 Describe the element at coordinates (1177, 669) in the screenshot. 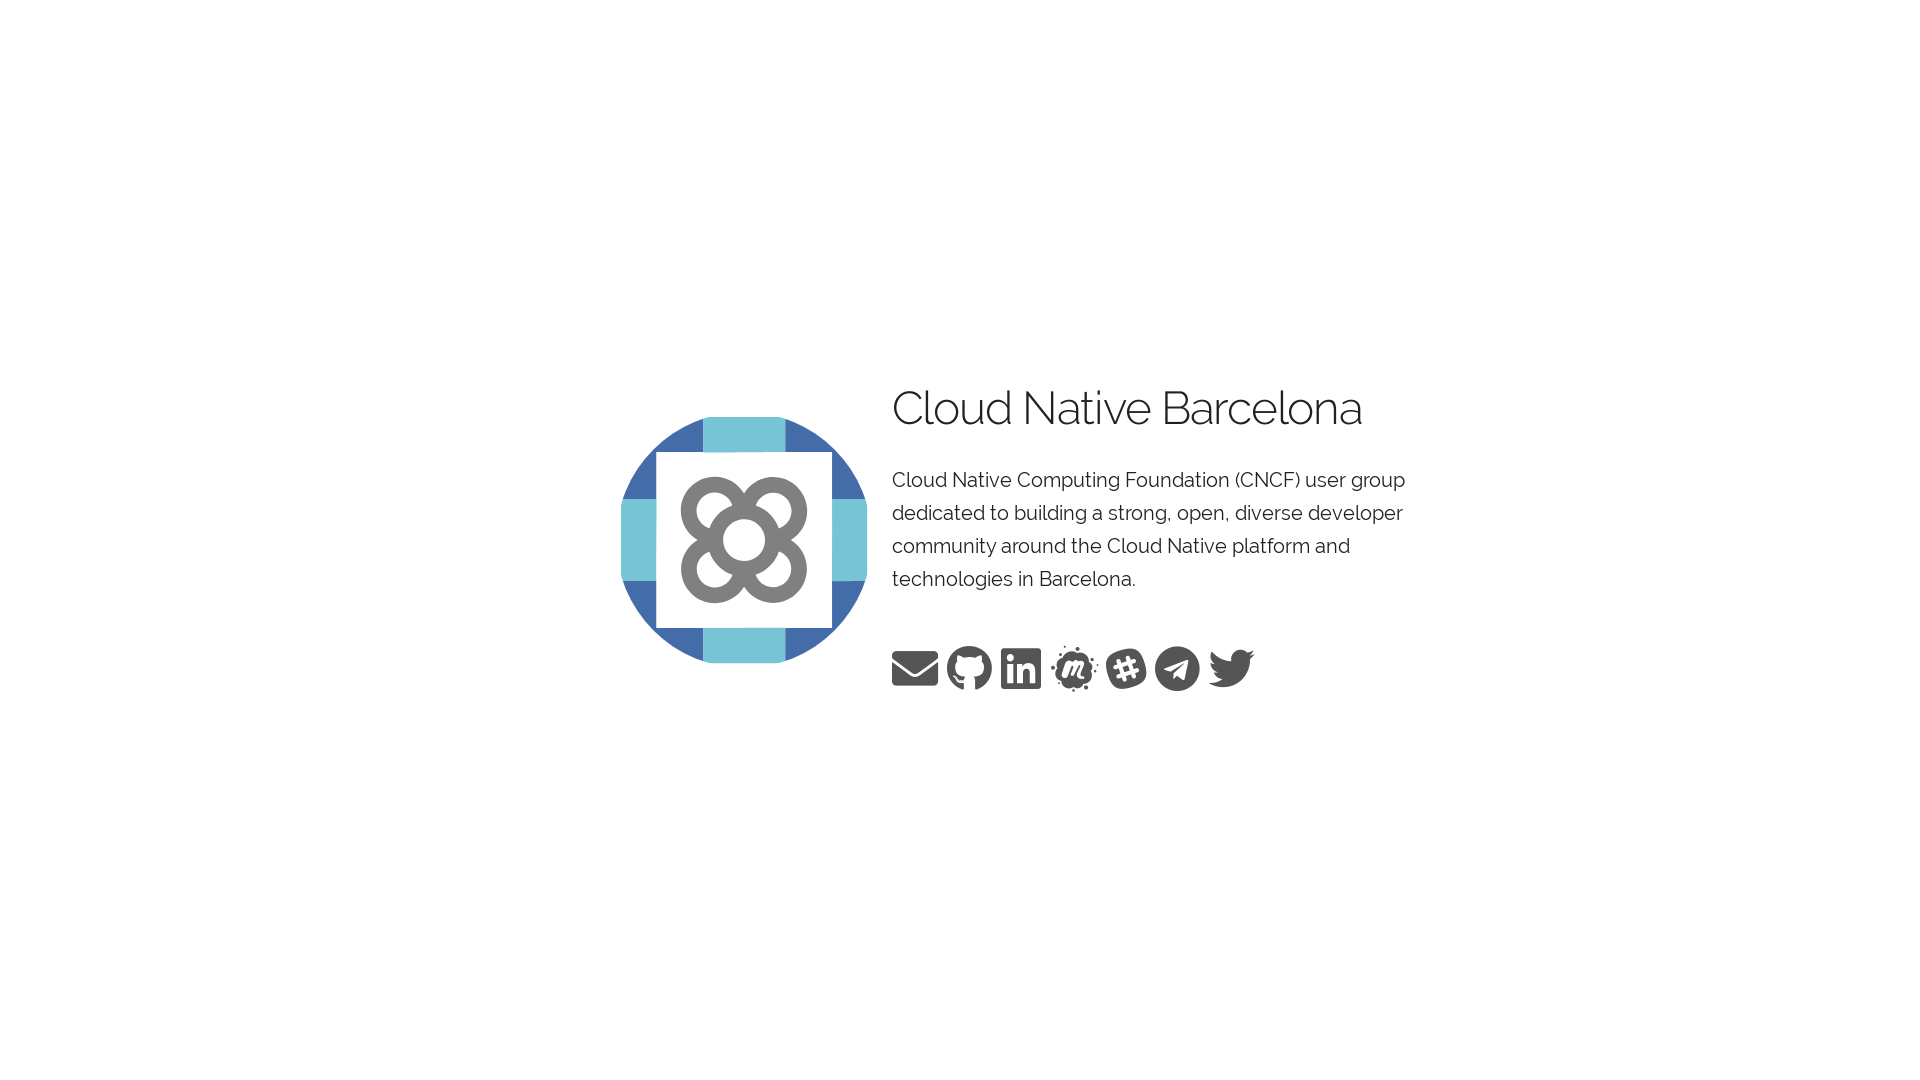

I see `telegram` at that location.